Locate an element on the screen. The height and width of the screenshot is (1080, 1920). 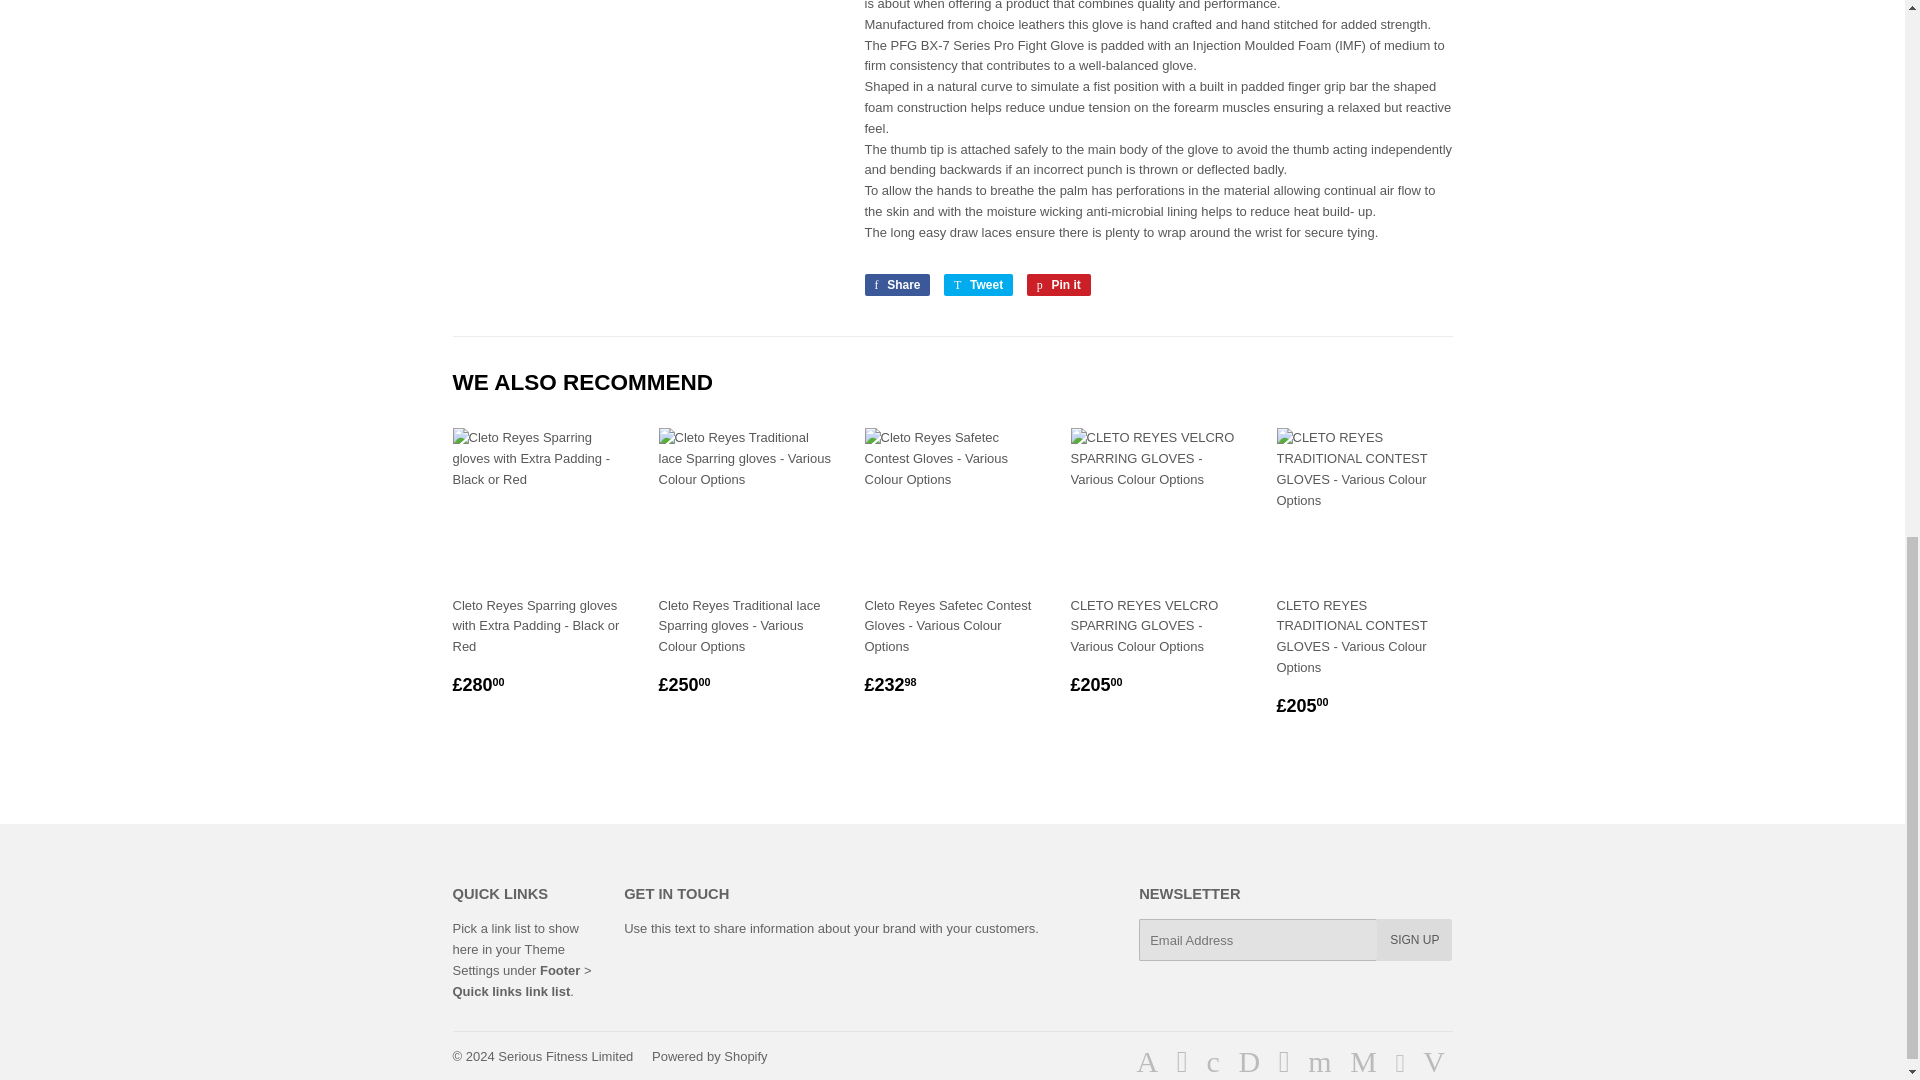
Tweet on Twitter is located at coordinates (1058, 284).